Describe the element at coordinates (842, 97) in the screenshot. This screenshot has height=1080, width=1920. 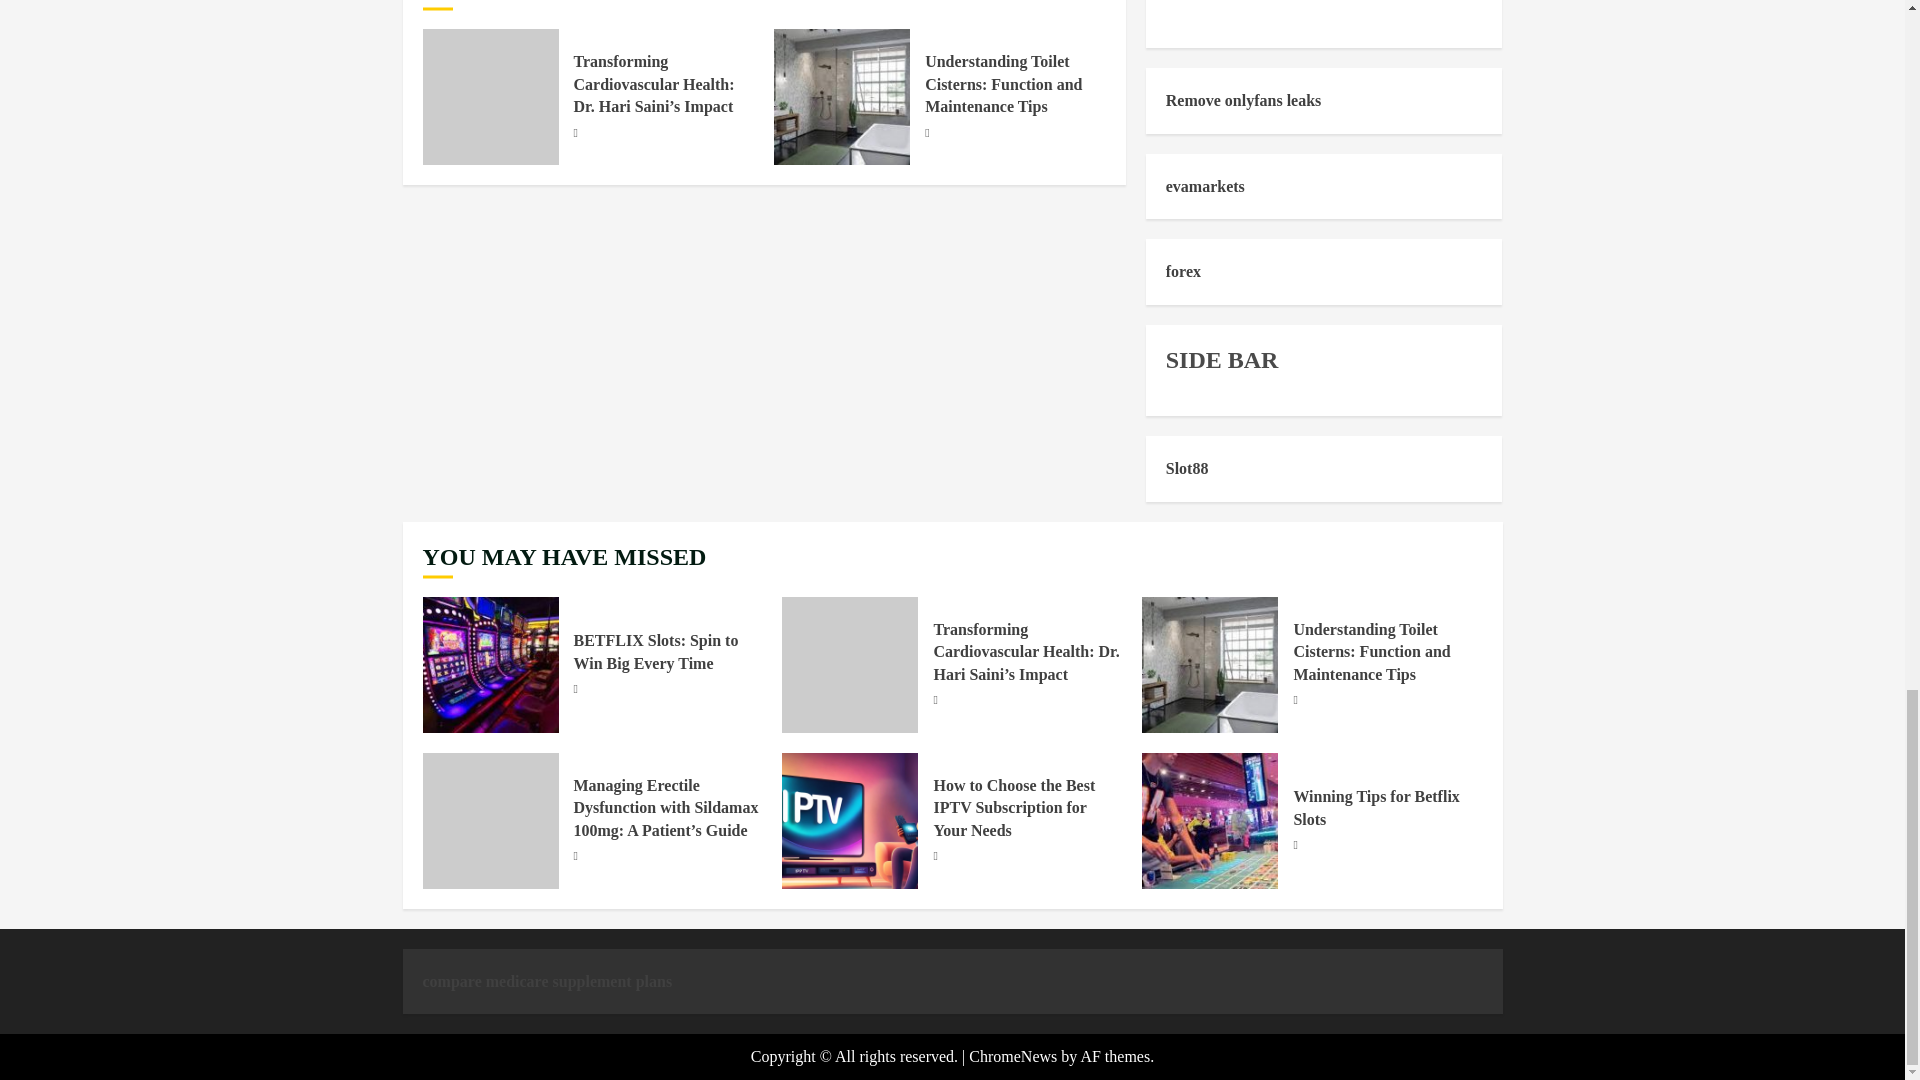
I see `Understanding Toilet Cisterns: Function and Maintenance Tips` at that location.